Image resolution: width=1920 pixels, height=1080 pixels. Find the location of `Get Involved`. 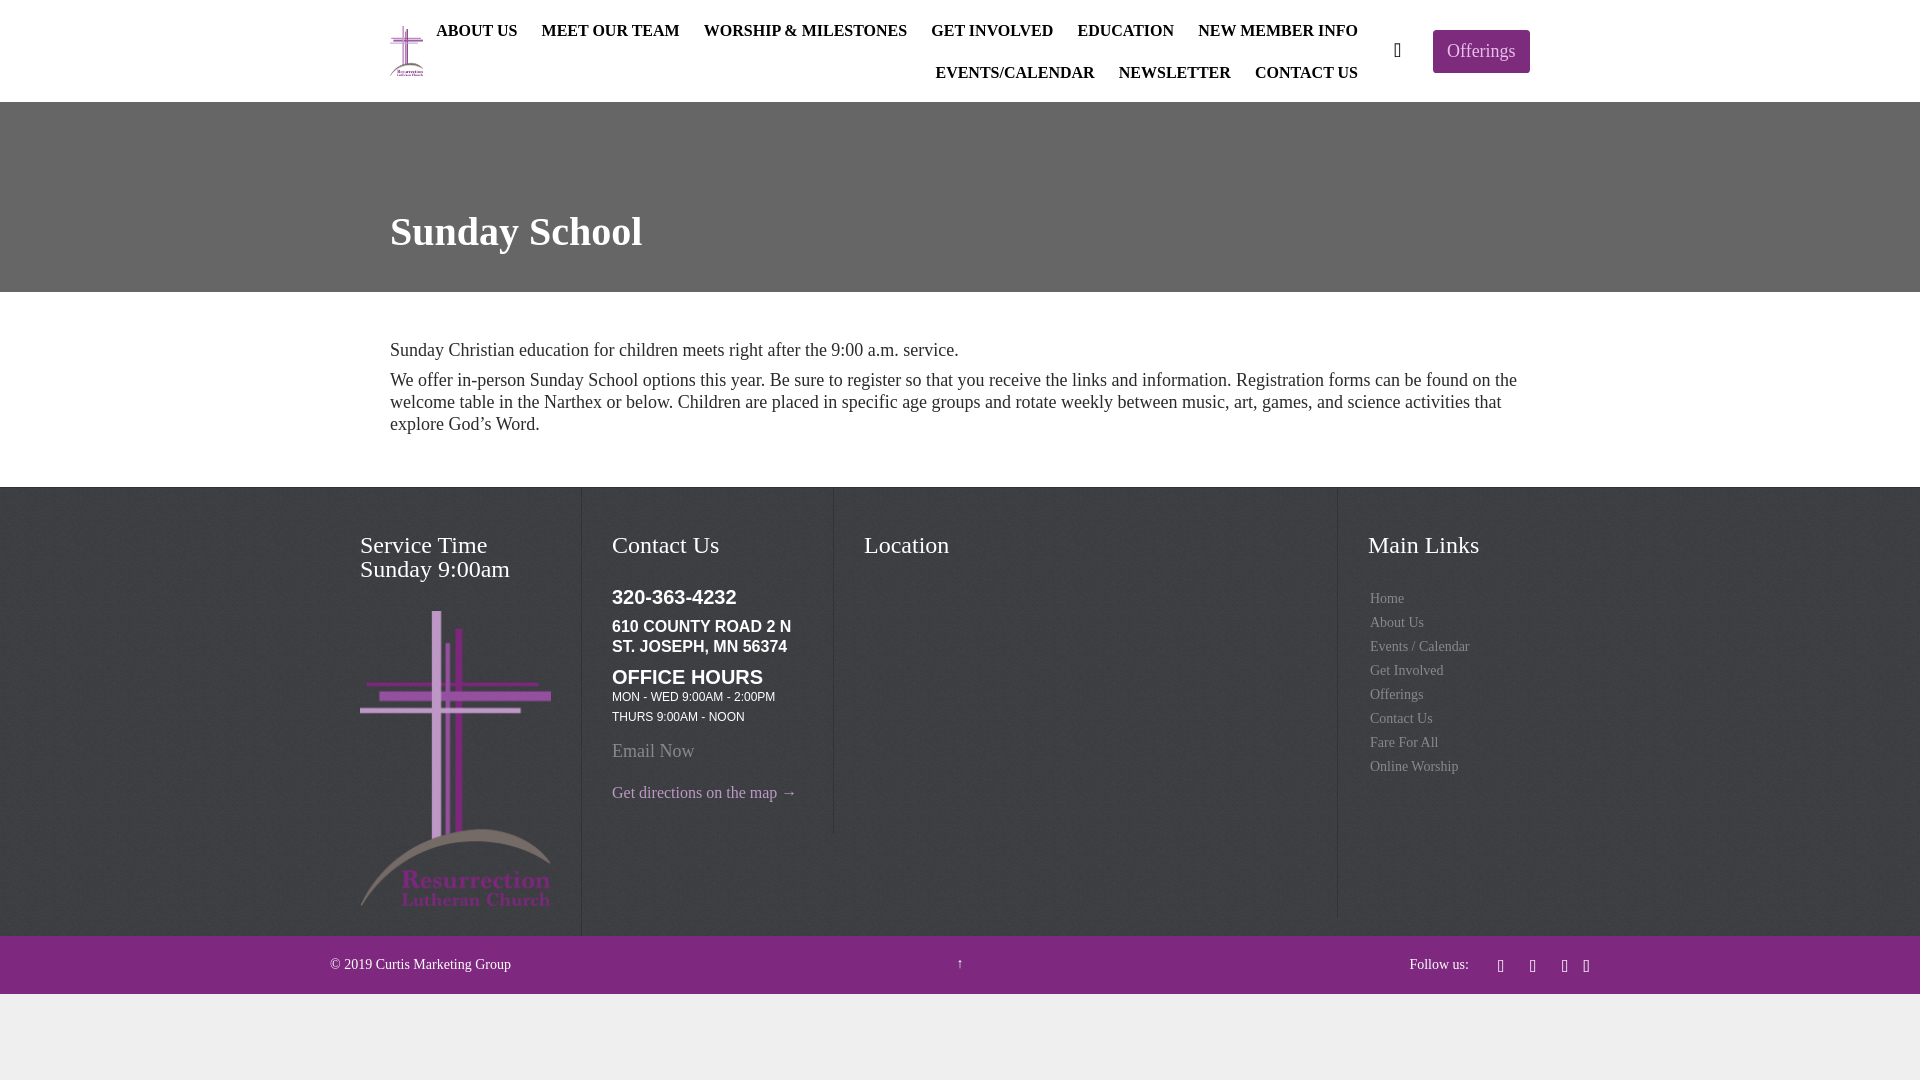

Get Involved is located at coordinates (1463, 670).